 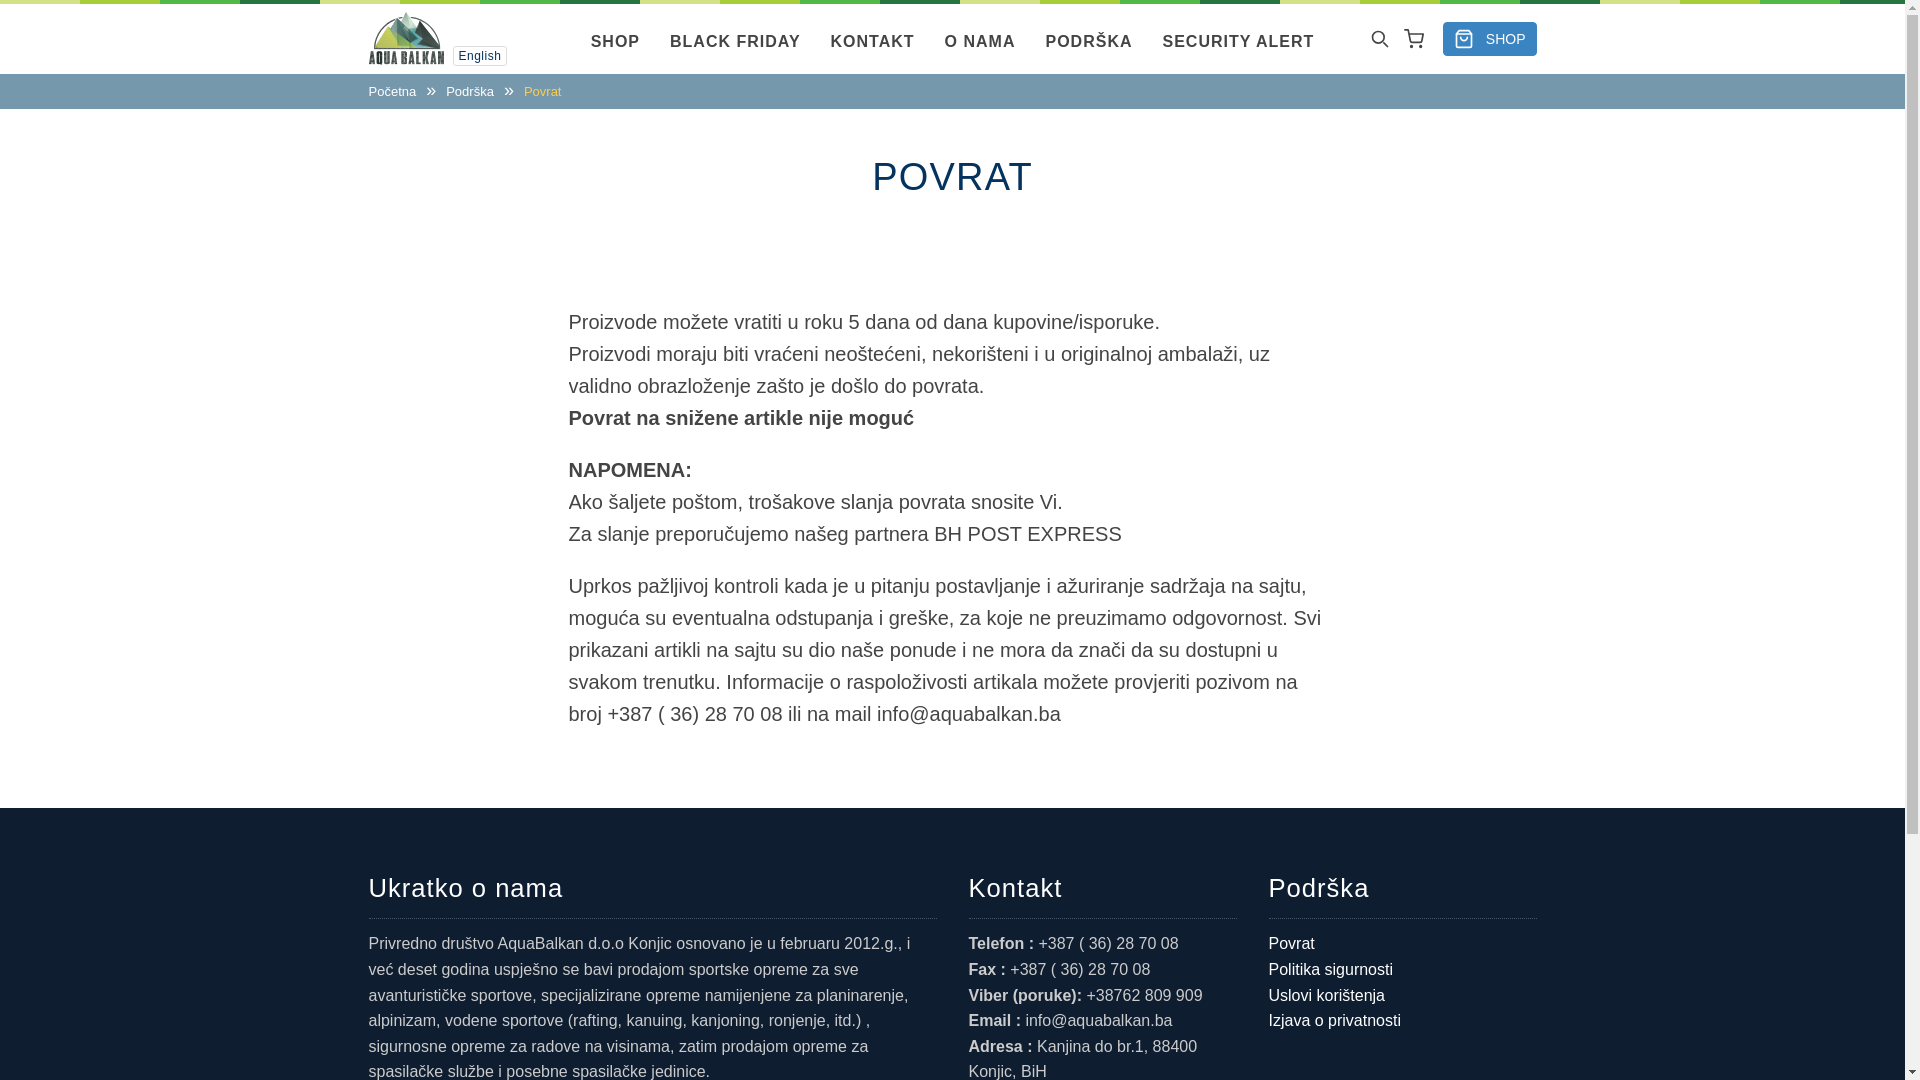 I want to click on Povrat, so click(x=1402, y=944).